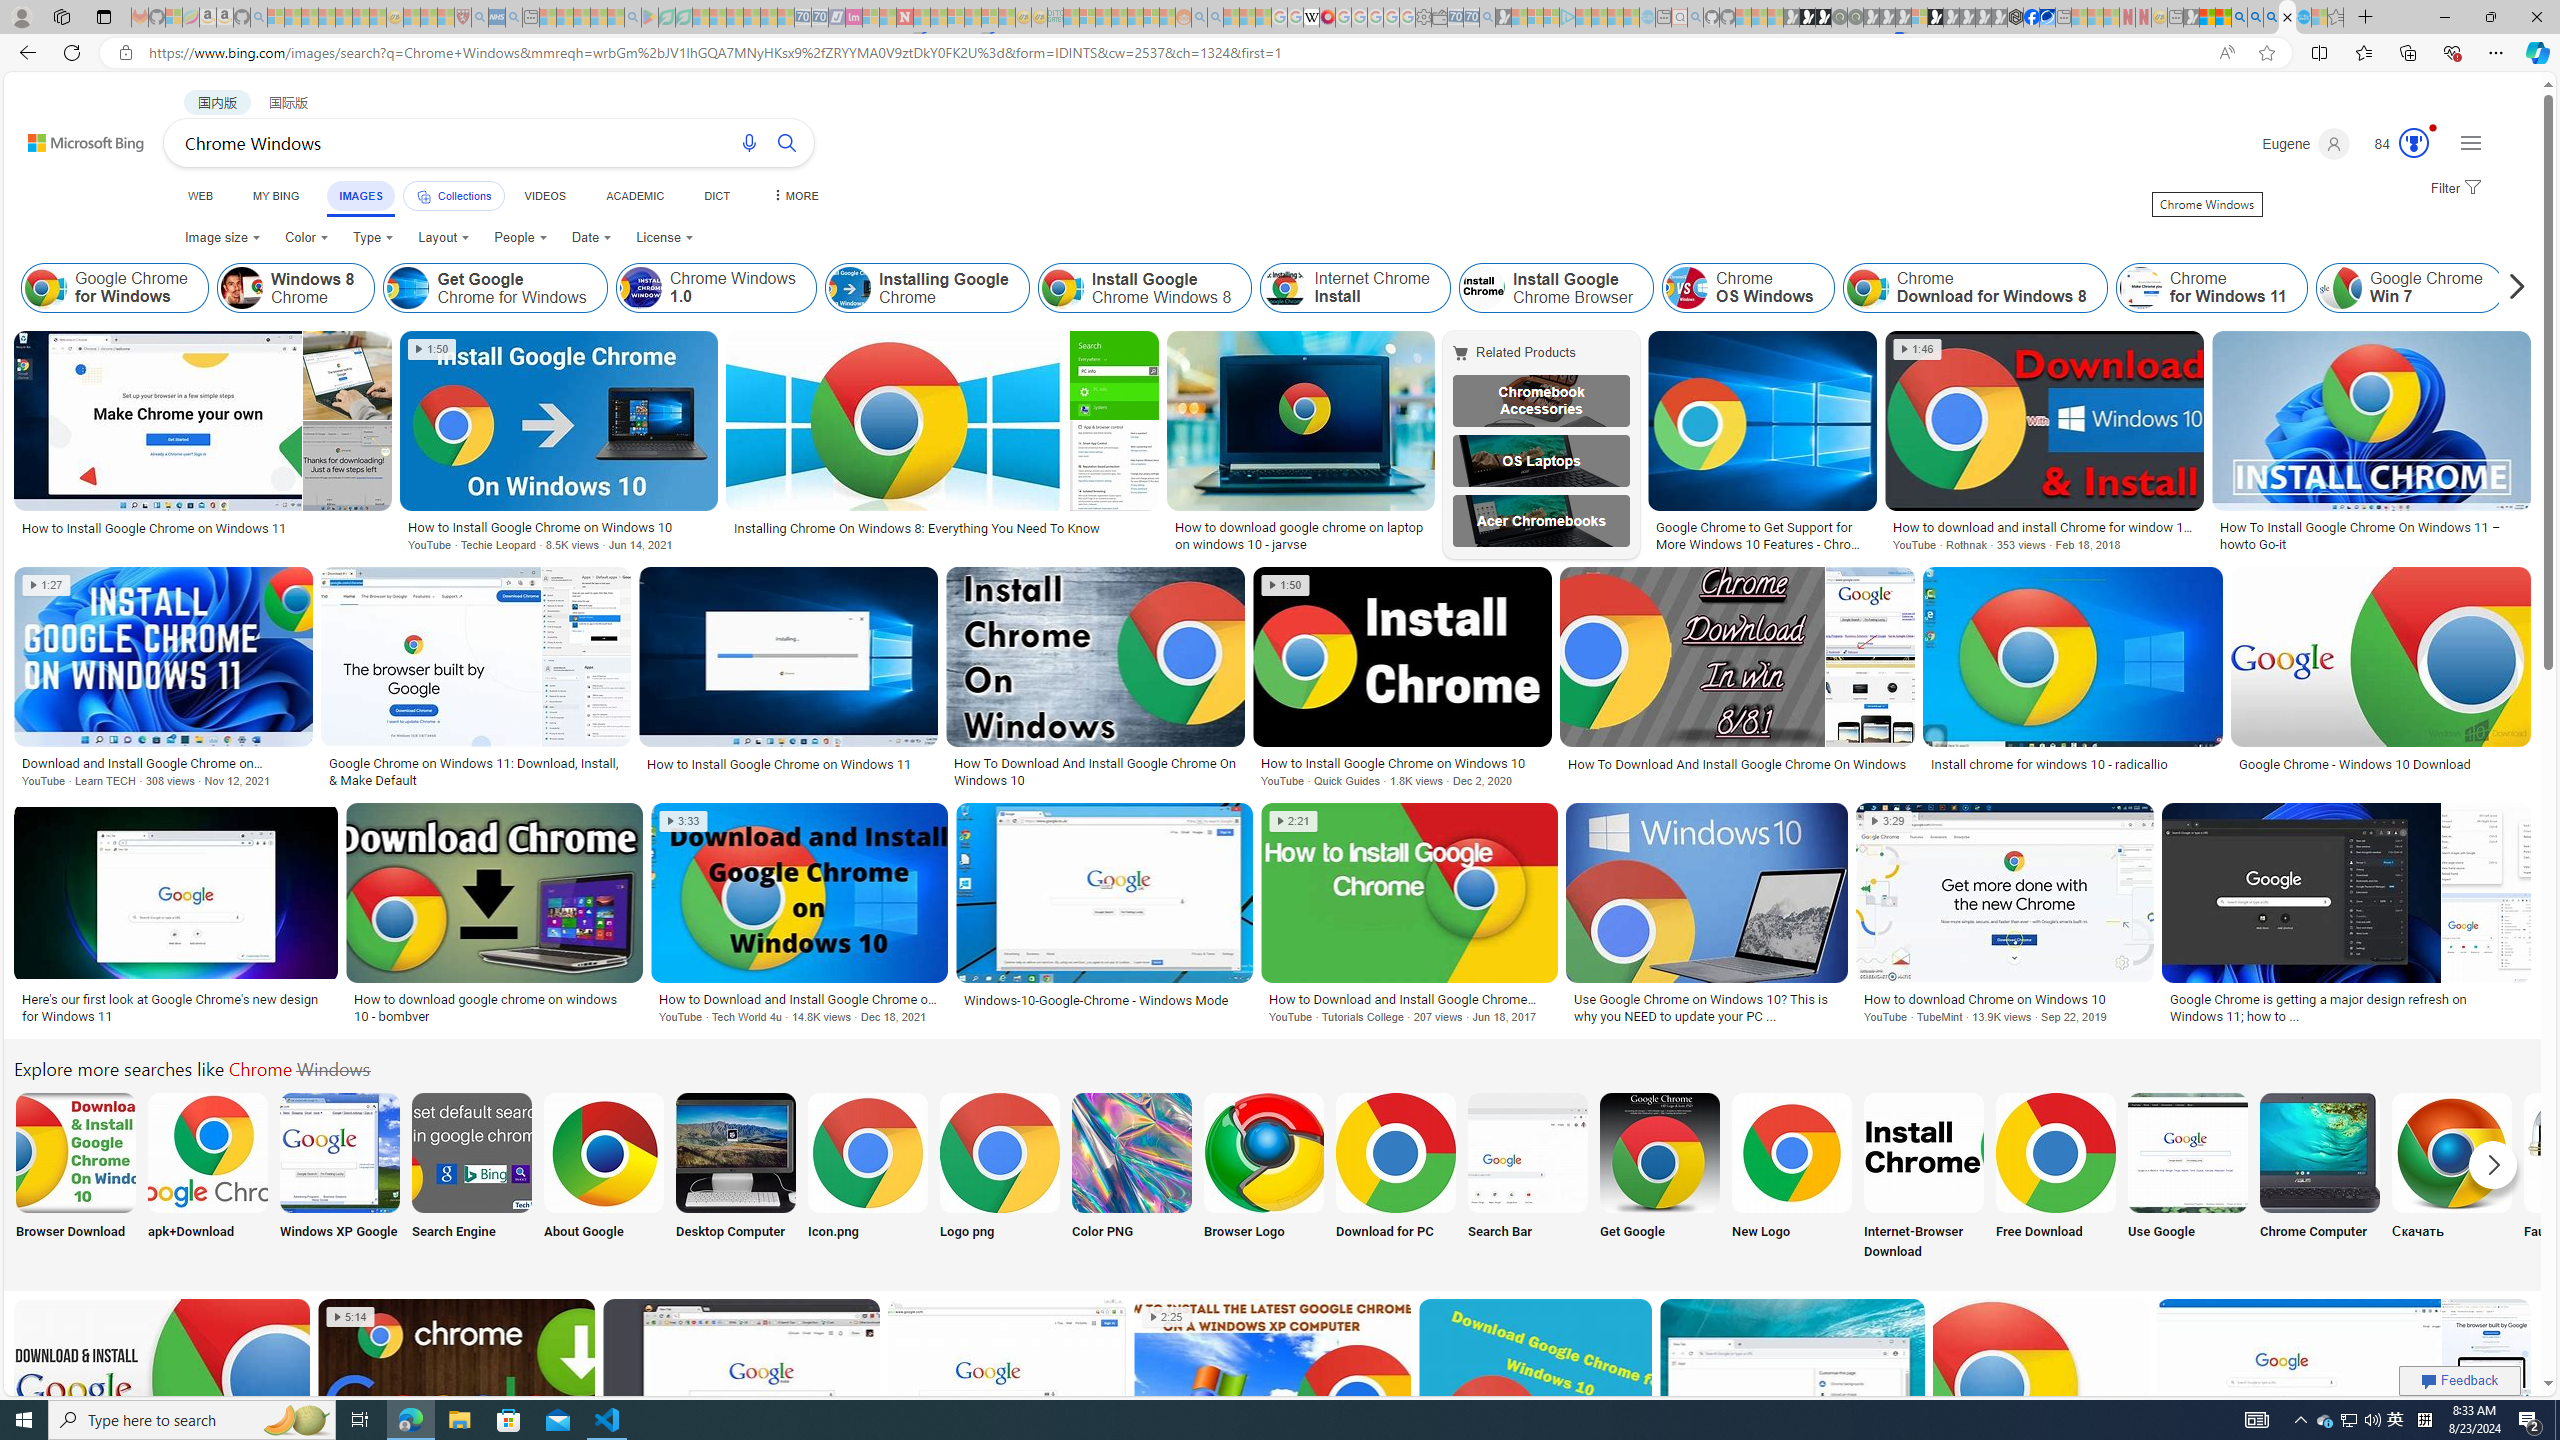  Describe the element at coordinates (1166, 1316) in the screenshot. I see `2:25` at that location.